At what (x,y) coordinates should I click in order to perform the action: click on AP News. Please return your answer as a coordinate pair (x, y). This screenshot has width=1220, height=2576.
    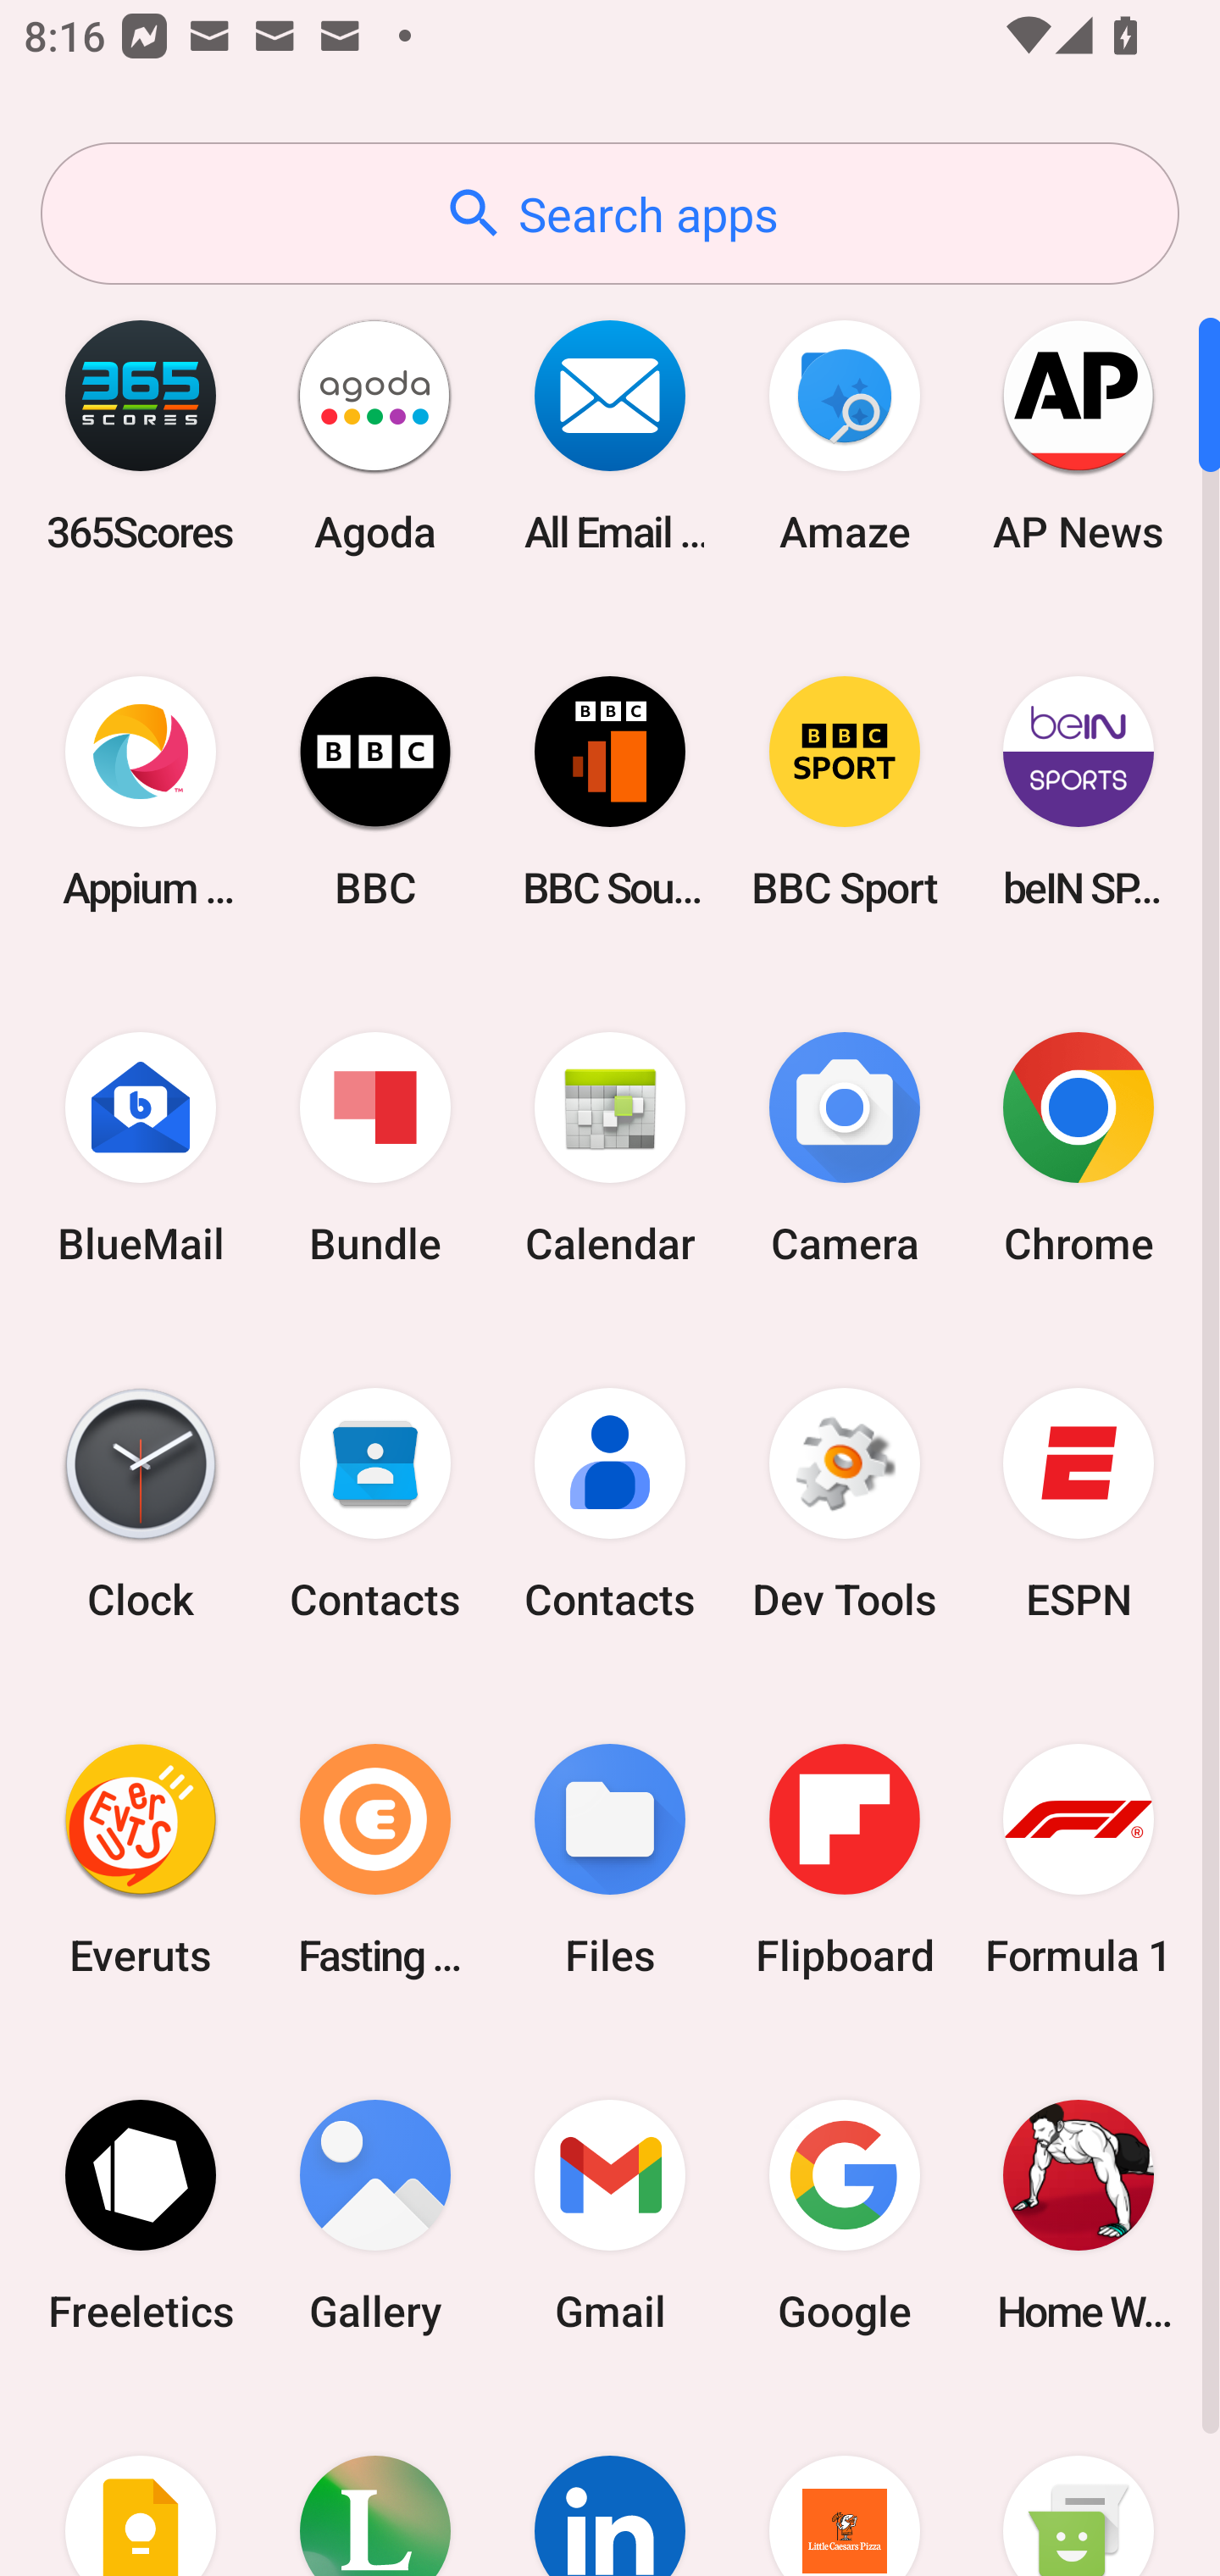
    Looking at the image, I should click on (1079, 436).